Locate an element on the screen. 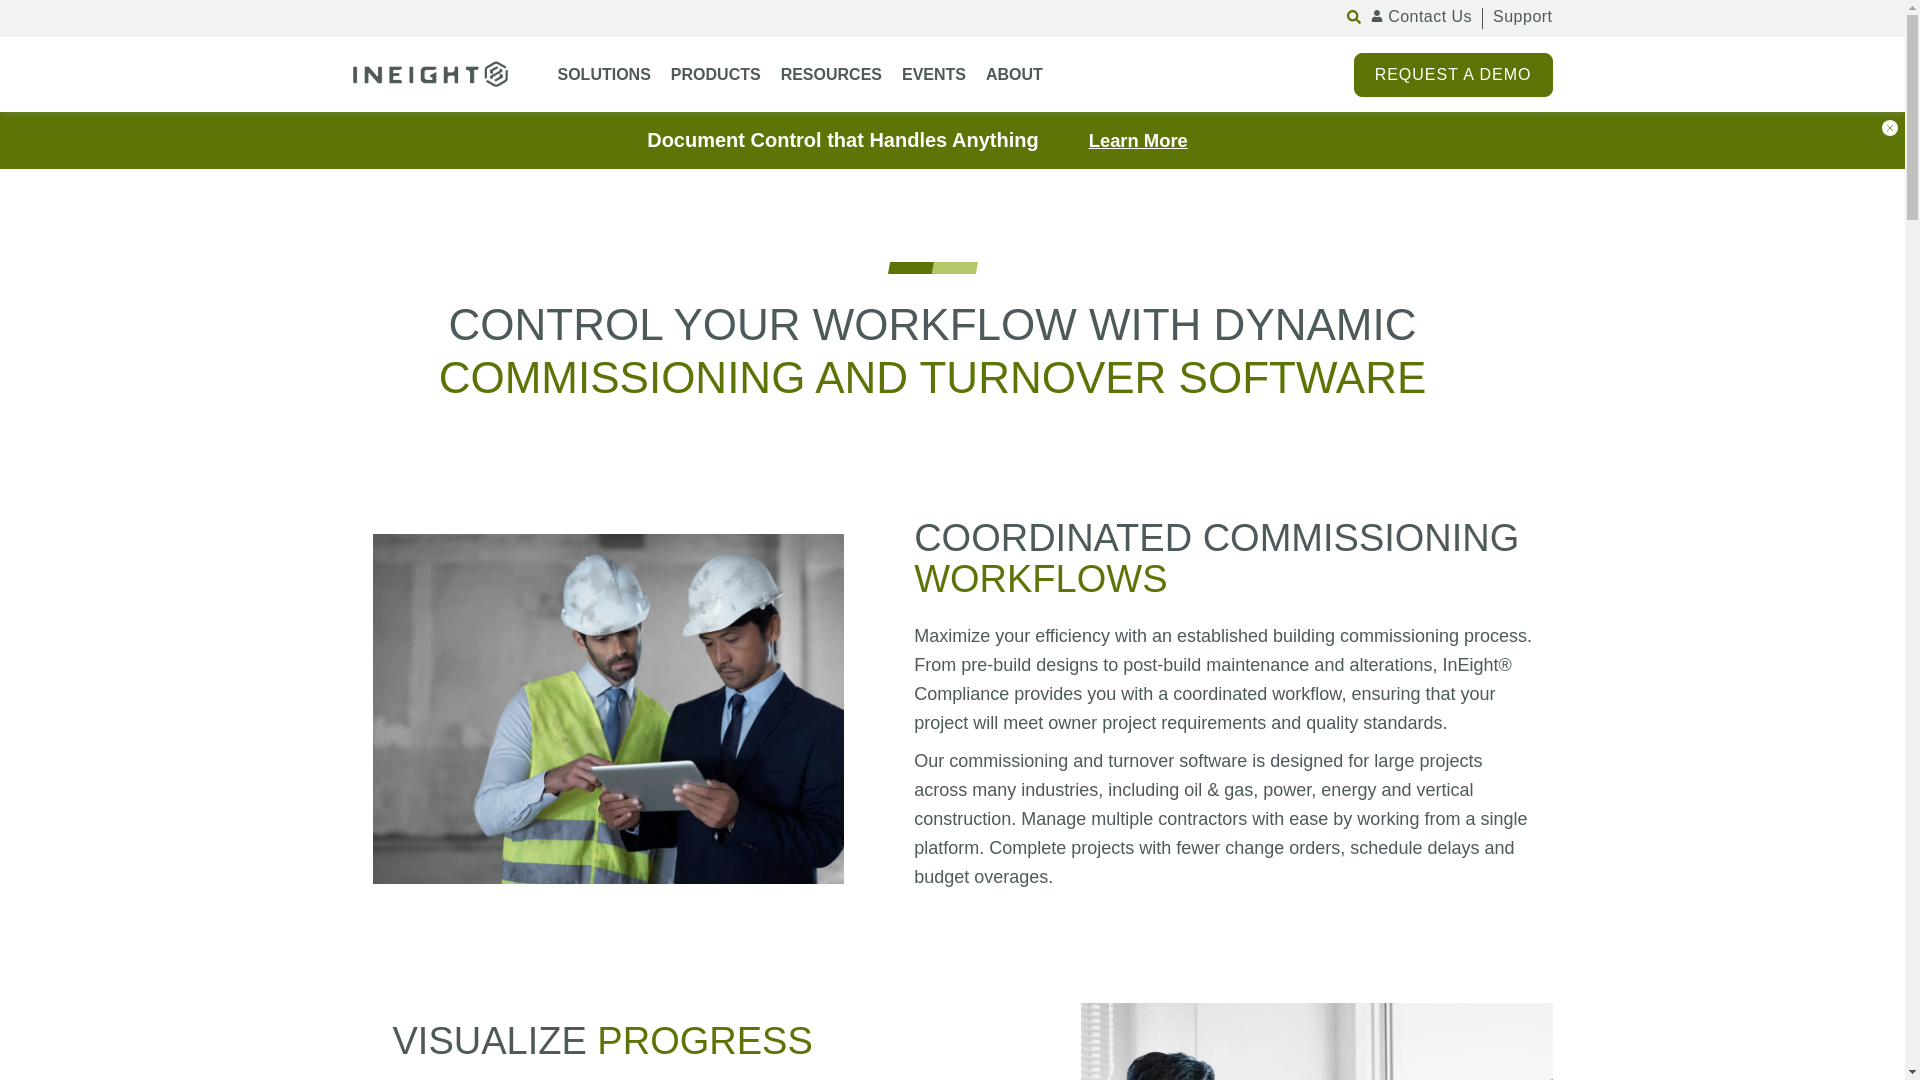 This screenshot has width=1920, height=1080. RESOURCES is located at coordinates (831, 74).